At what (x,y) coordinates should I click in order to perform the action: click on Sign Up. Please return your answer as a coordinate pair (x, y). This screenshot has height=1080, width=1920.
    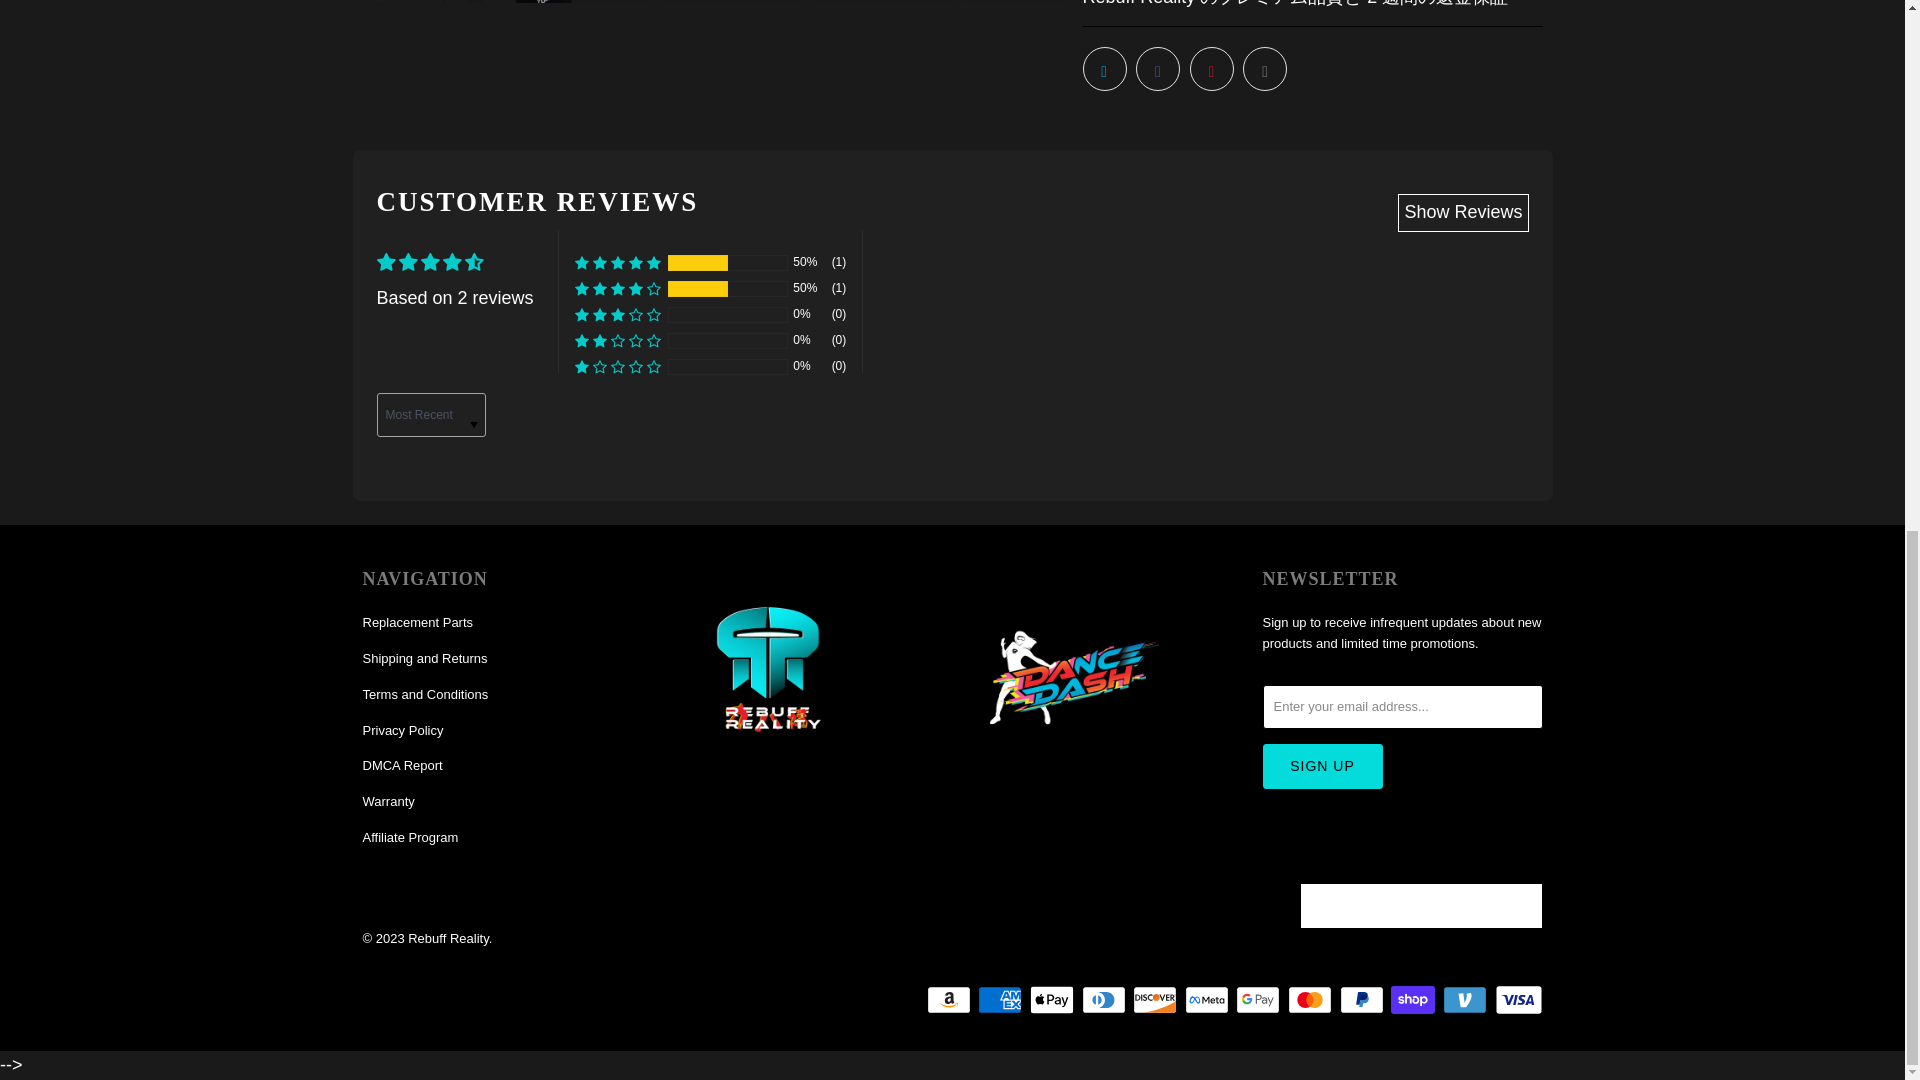
    Looking at the image, I should click on (1322, 766).